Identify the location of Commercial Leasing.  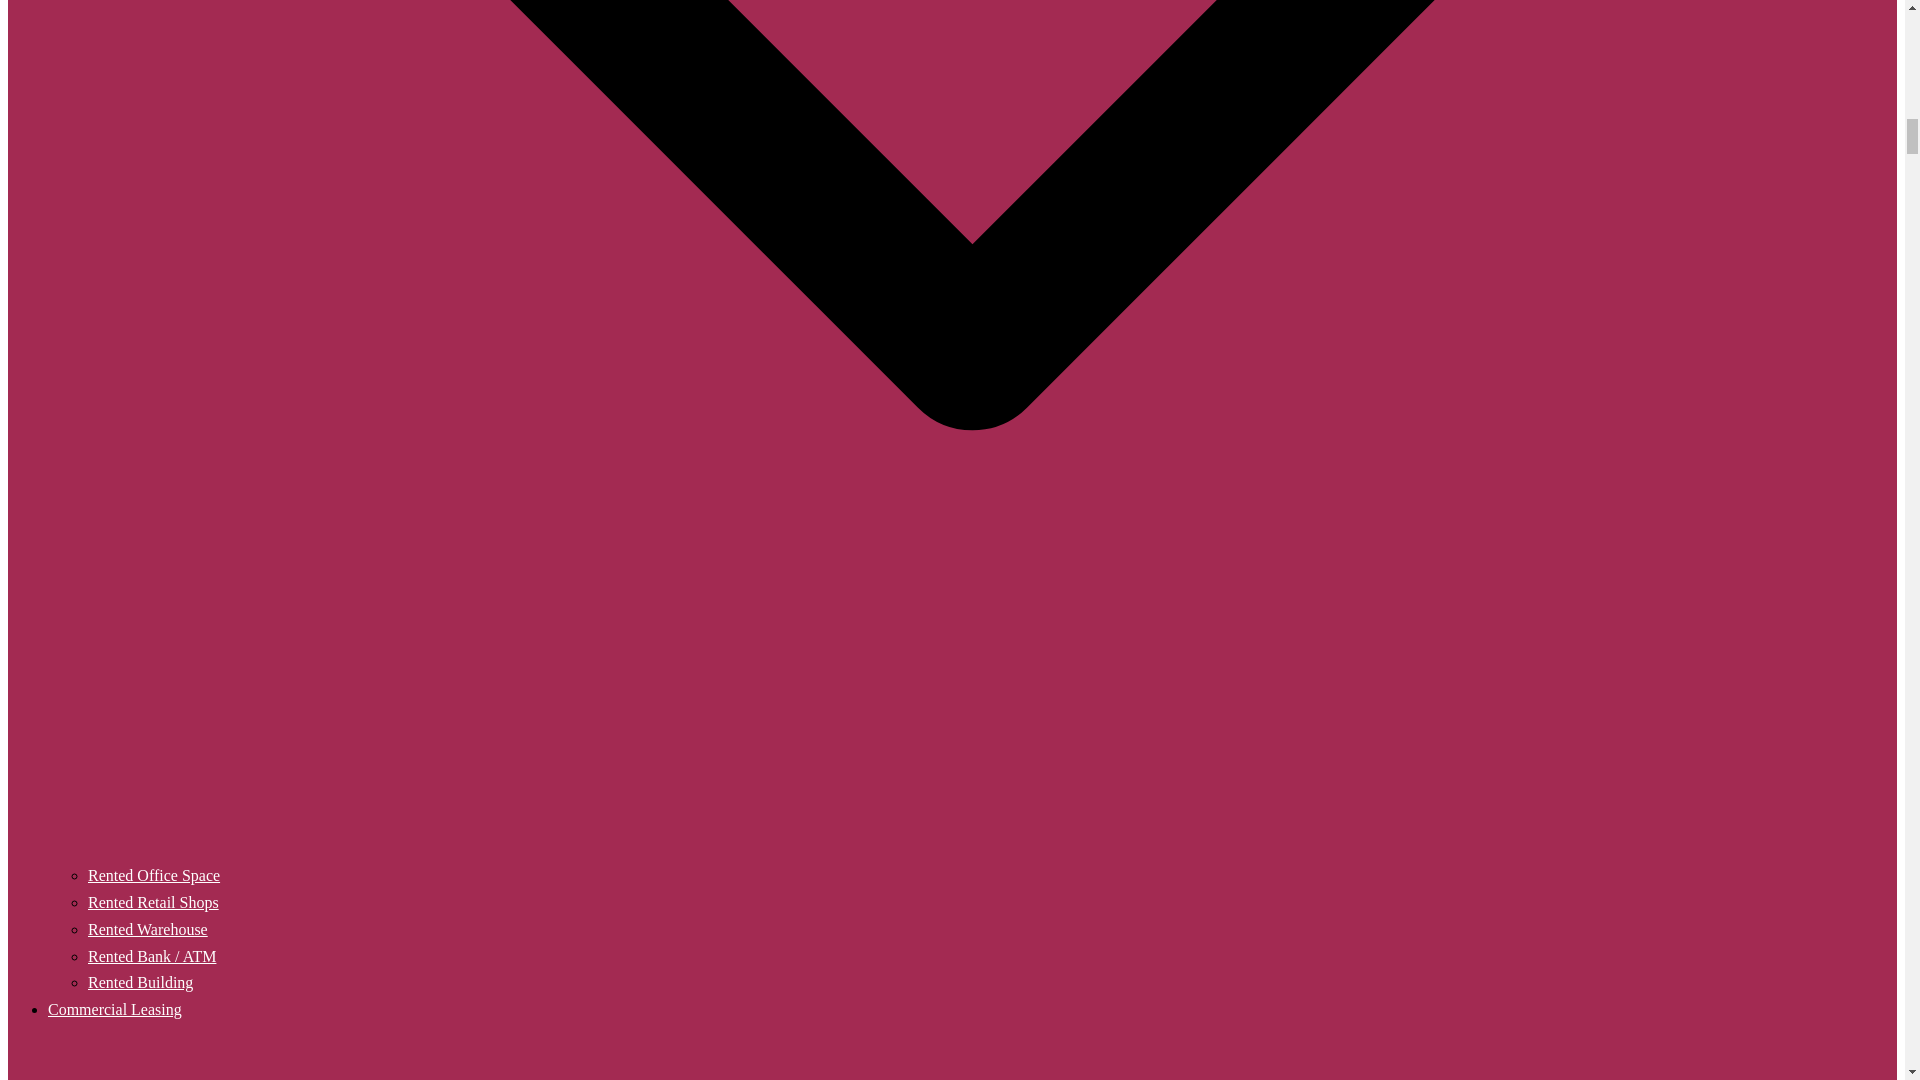
(115, 1010).